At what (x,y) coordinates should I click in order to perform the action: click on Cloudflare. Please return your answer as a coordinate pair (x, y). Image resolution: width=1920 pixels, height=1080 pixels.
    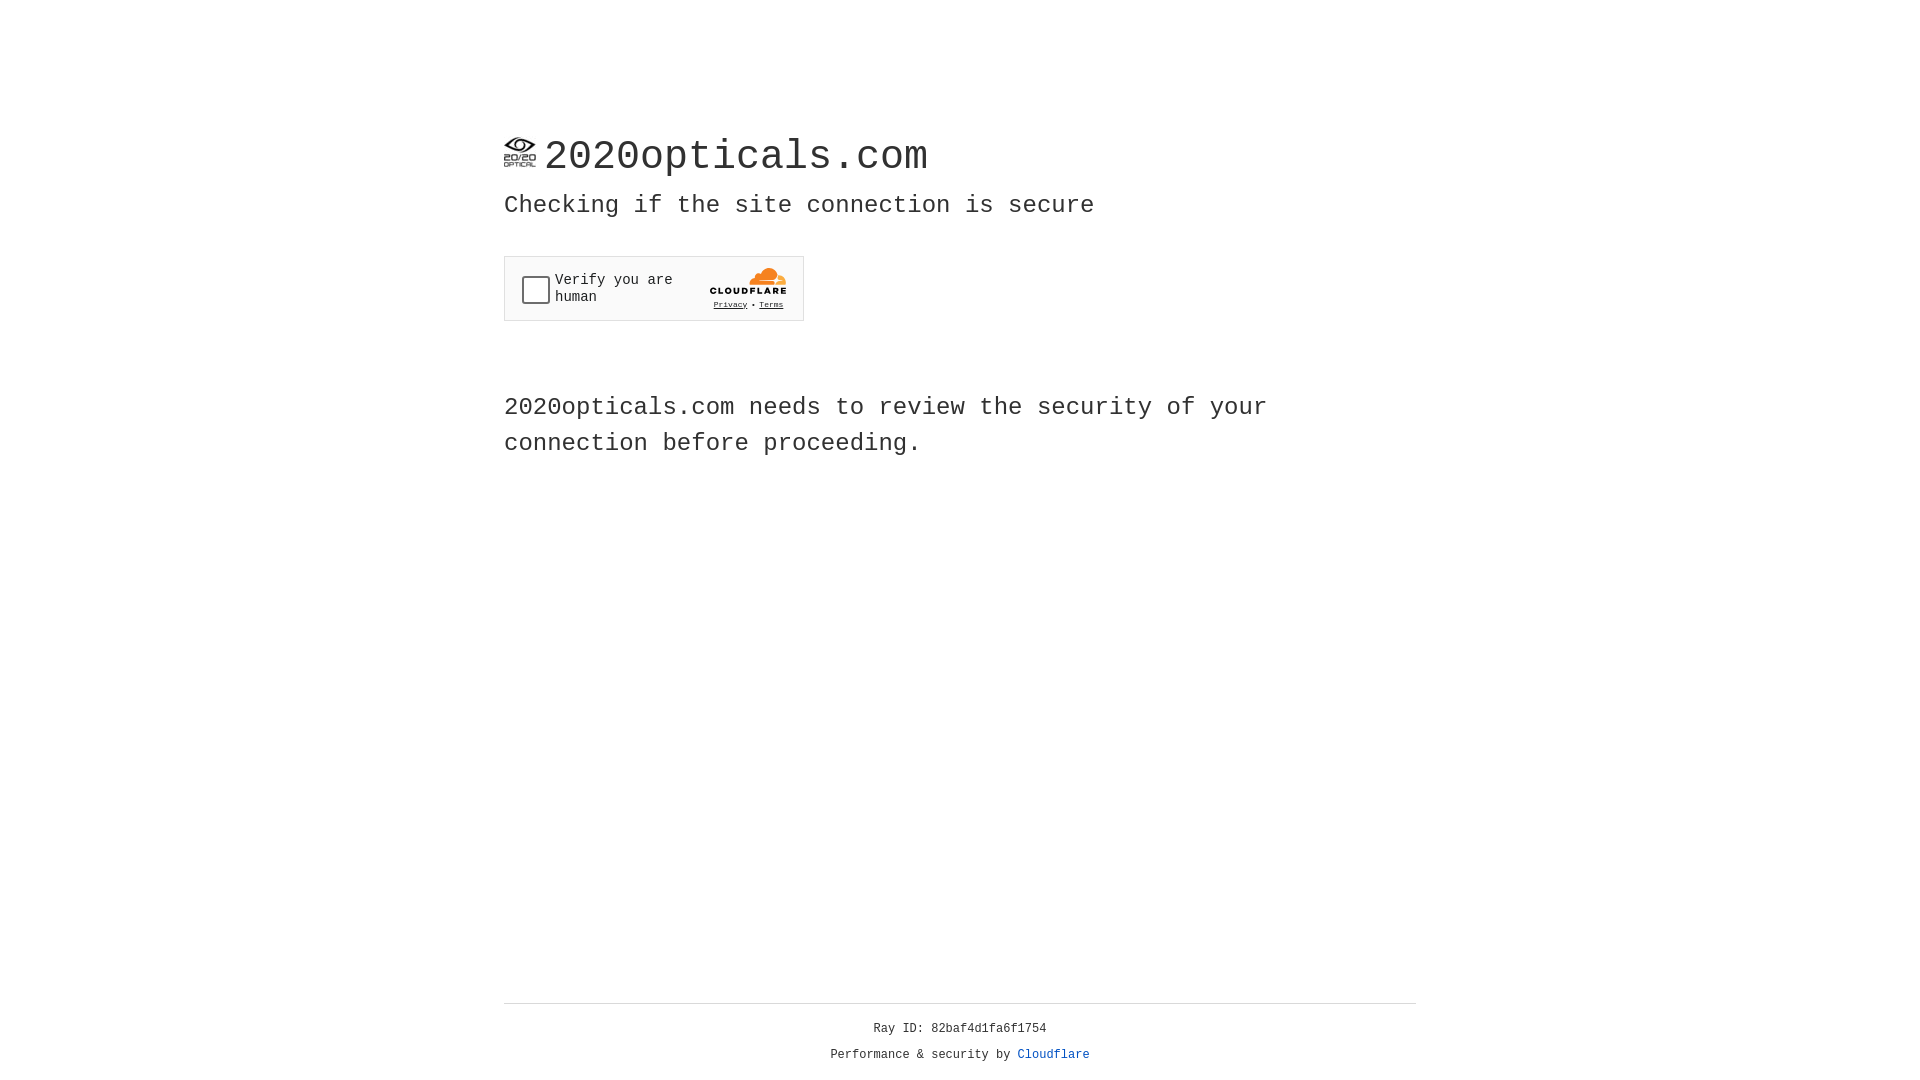
    Looking at the image, I should click on (1054, 1055).